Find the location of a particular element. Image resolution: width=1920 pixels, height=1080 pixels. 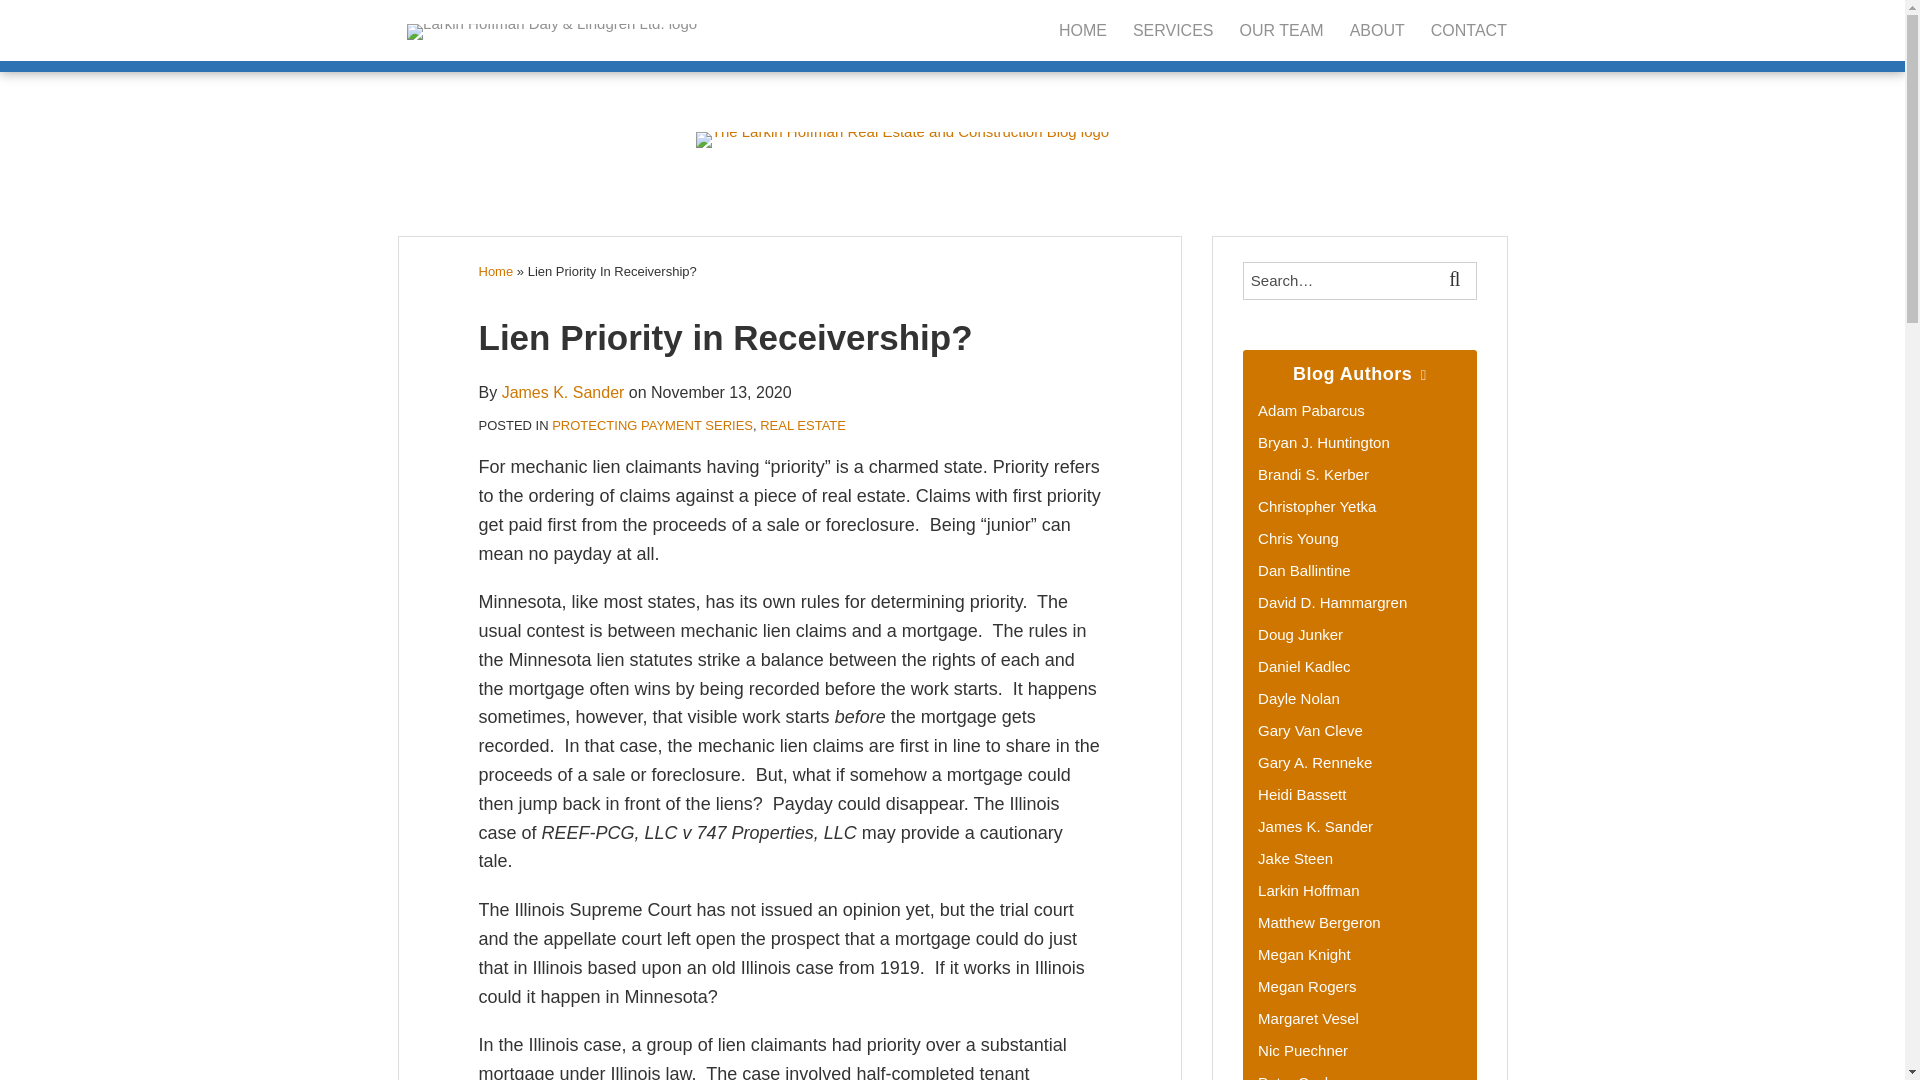

Dayle Nolan is located at coordinates (1298, 698).